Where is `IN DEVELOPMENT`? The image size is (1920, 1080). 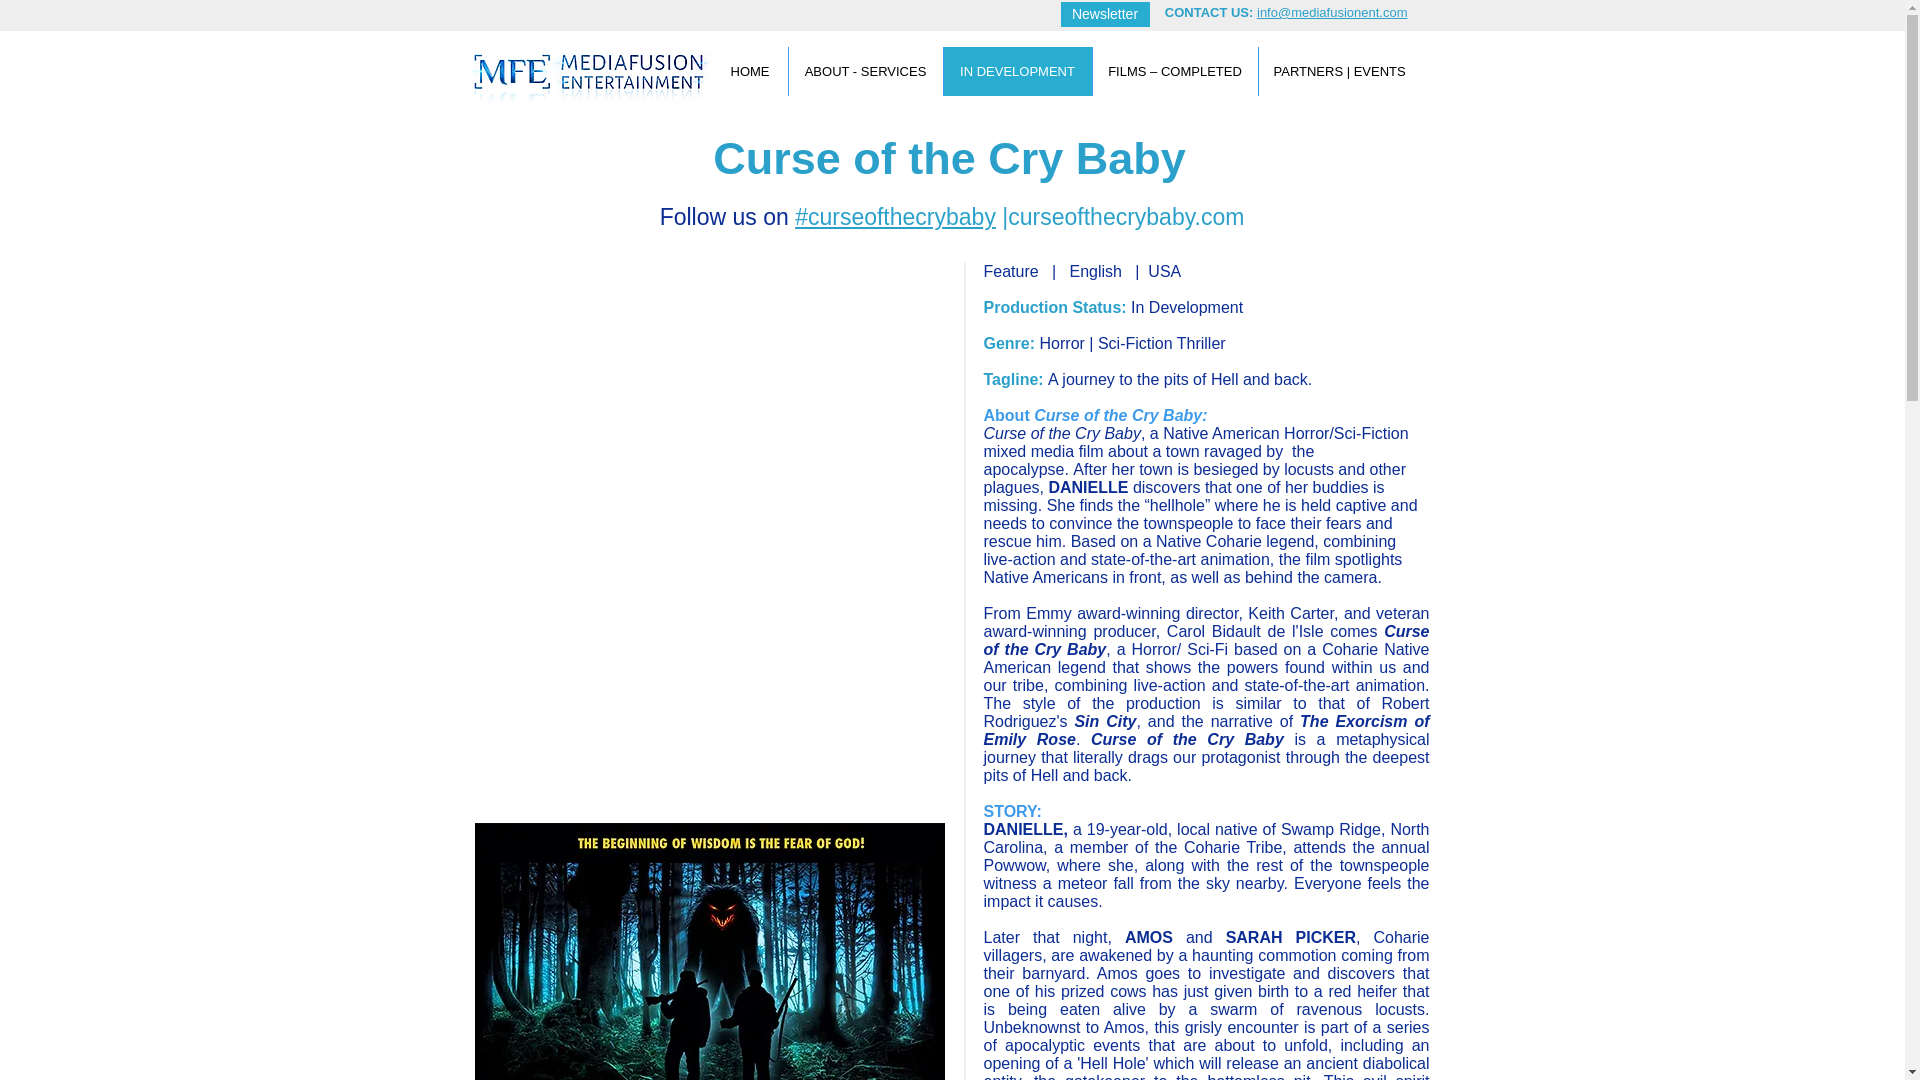
IN DEVELOPMENT is located at coordinates (1016, 72).